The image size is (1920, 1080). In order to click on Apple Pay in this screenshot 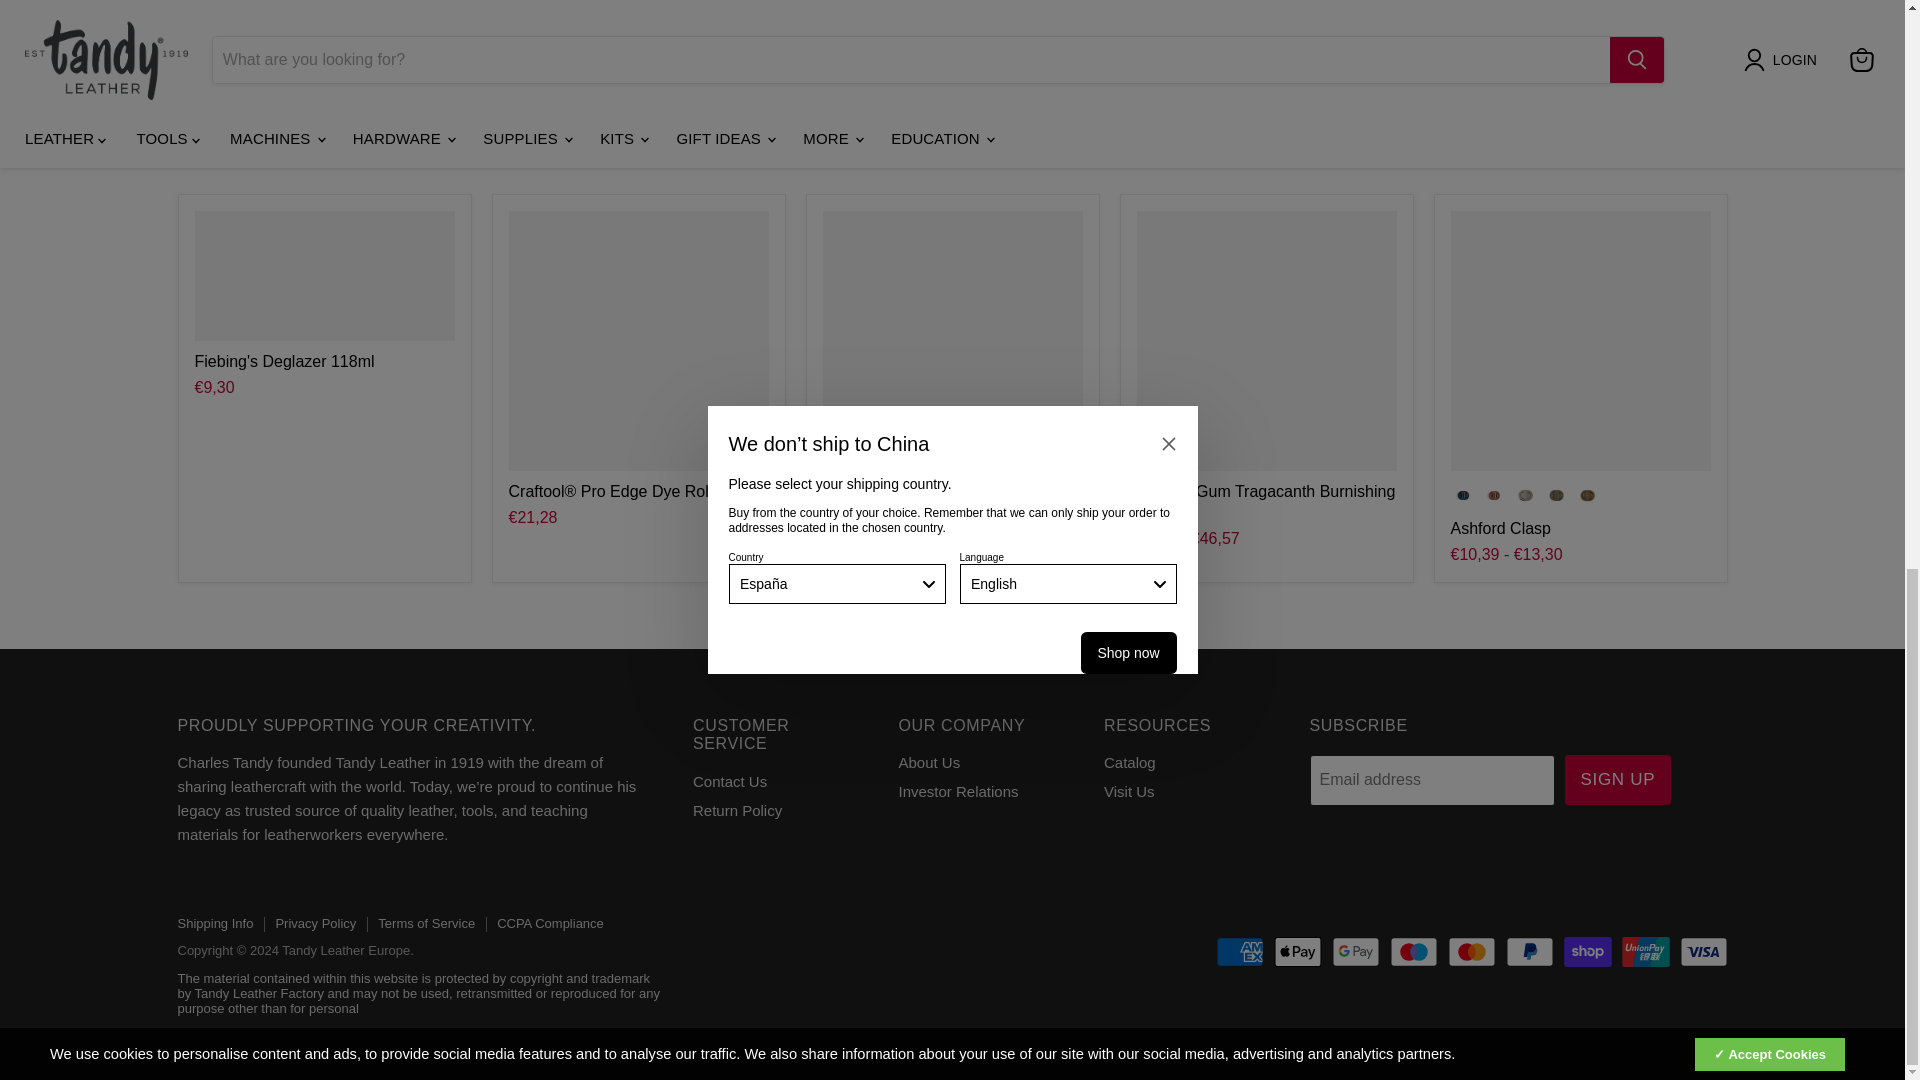, I will do `click(1298, 952)`.